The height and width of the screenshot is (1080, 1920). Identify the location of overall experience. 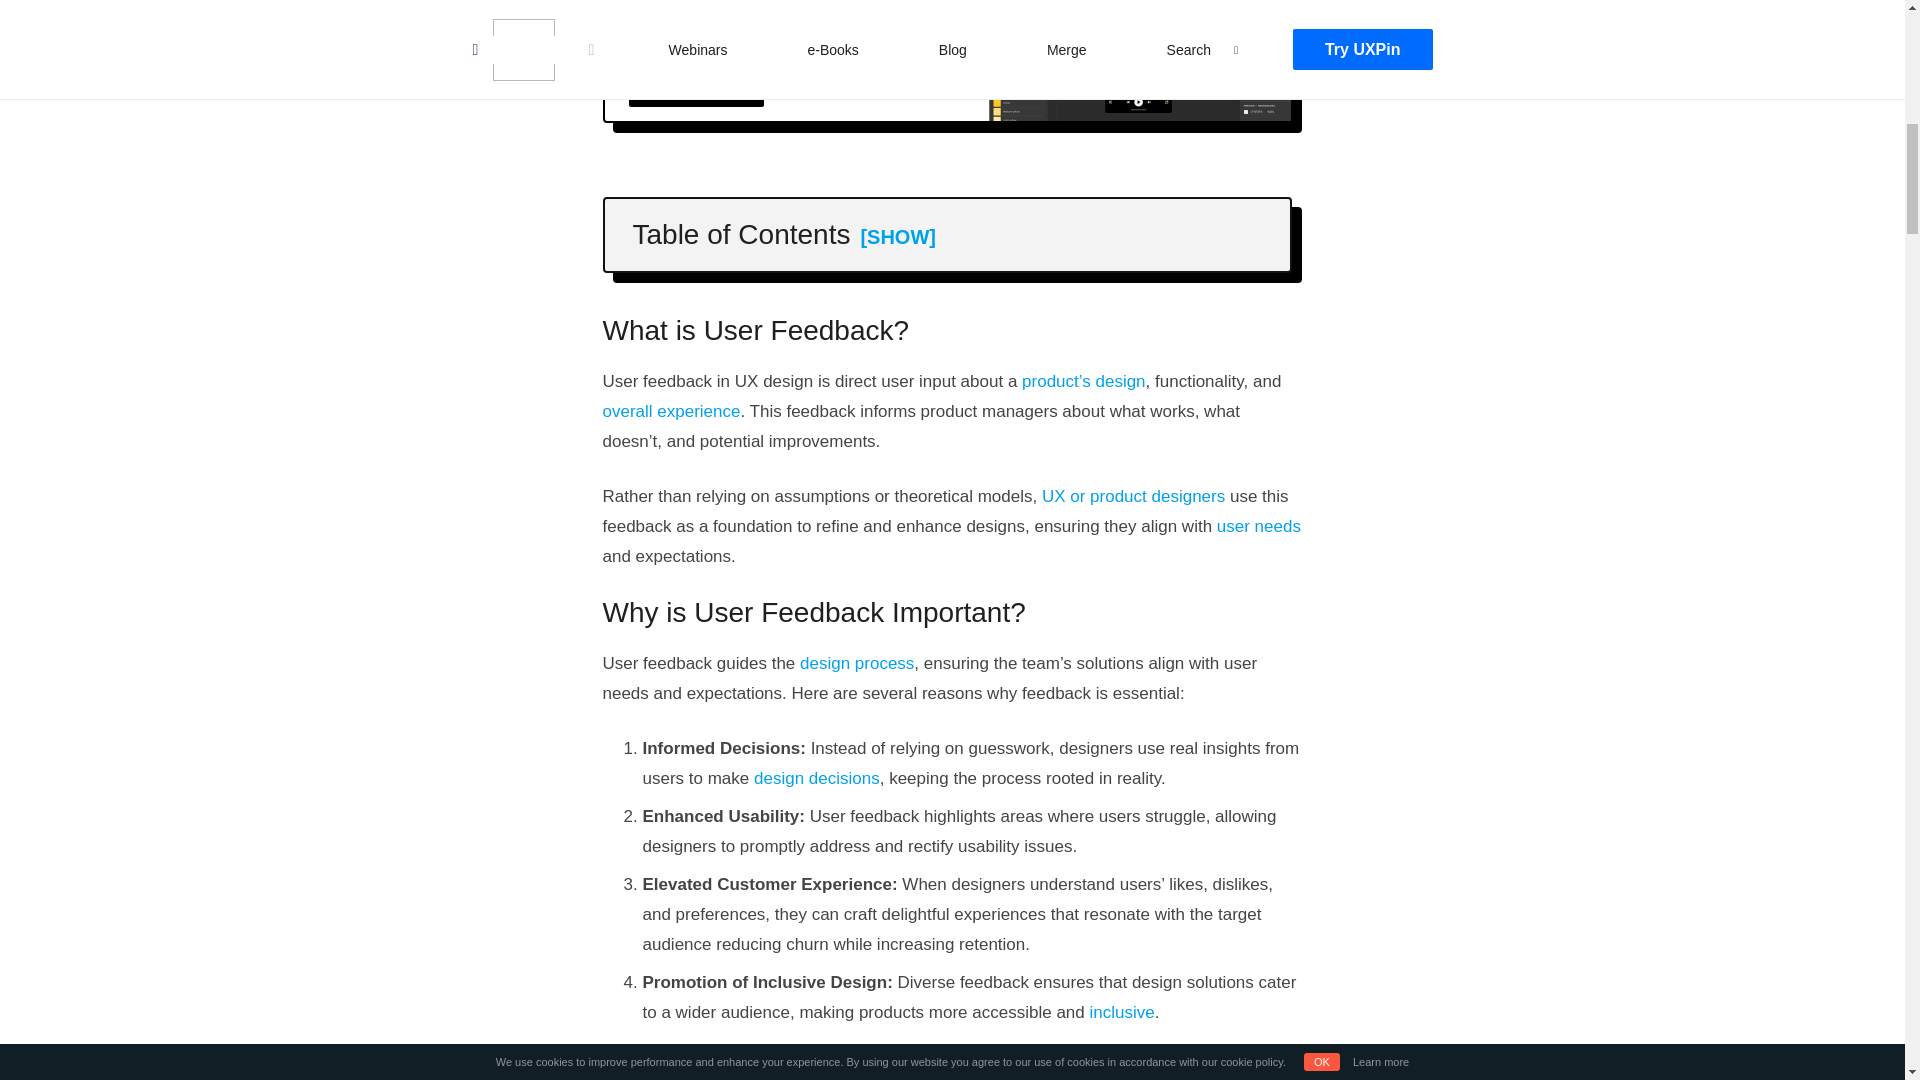
(670, 411).